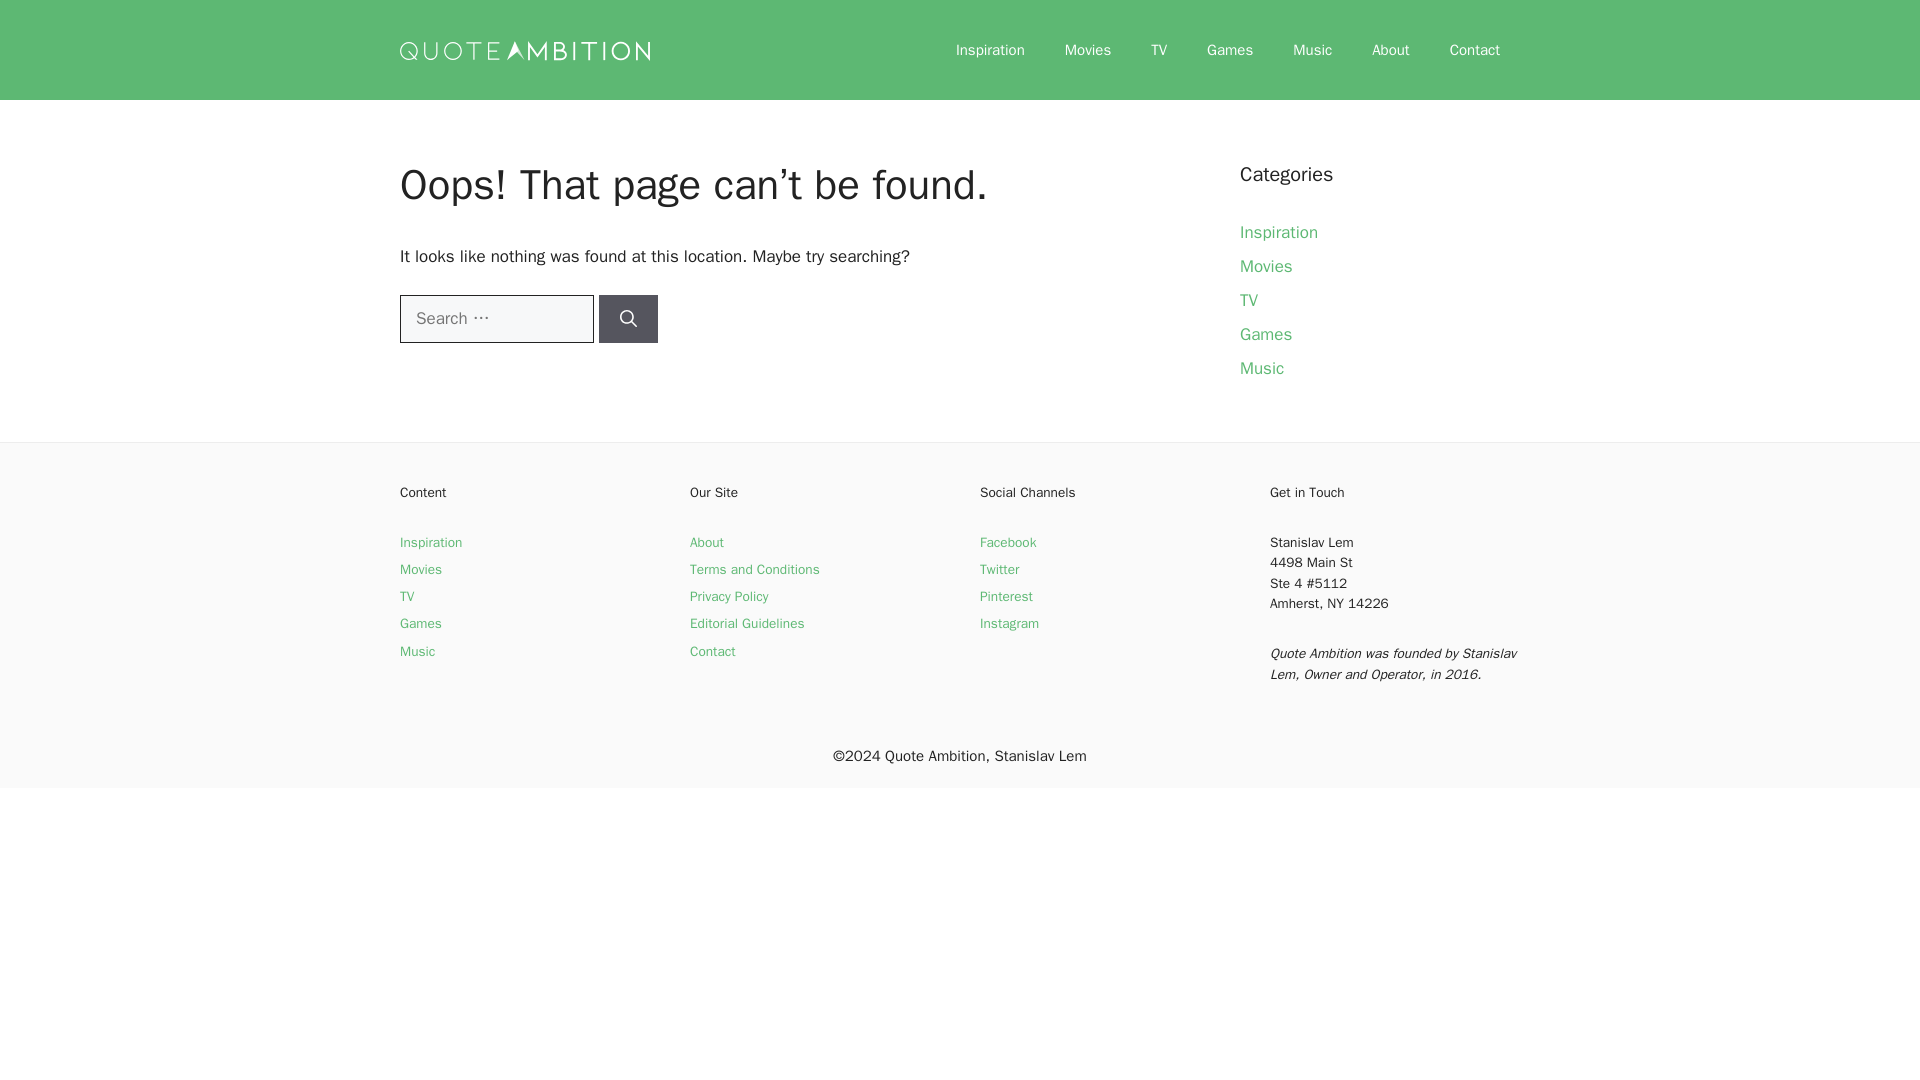 Image resolution: width=1920 pixels, height=1080 pixels. Describe the element at coordinates (1087, 50) in the screenshot. I see `Movies` at that location.